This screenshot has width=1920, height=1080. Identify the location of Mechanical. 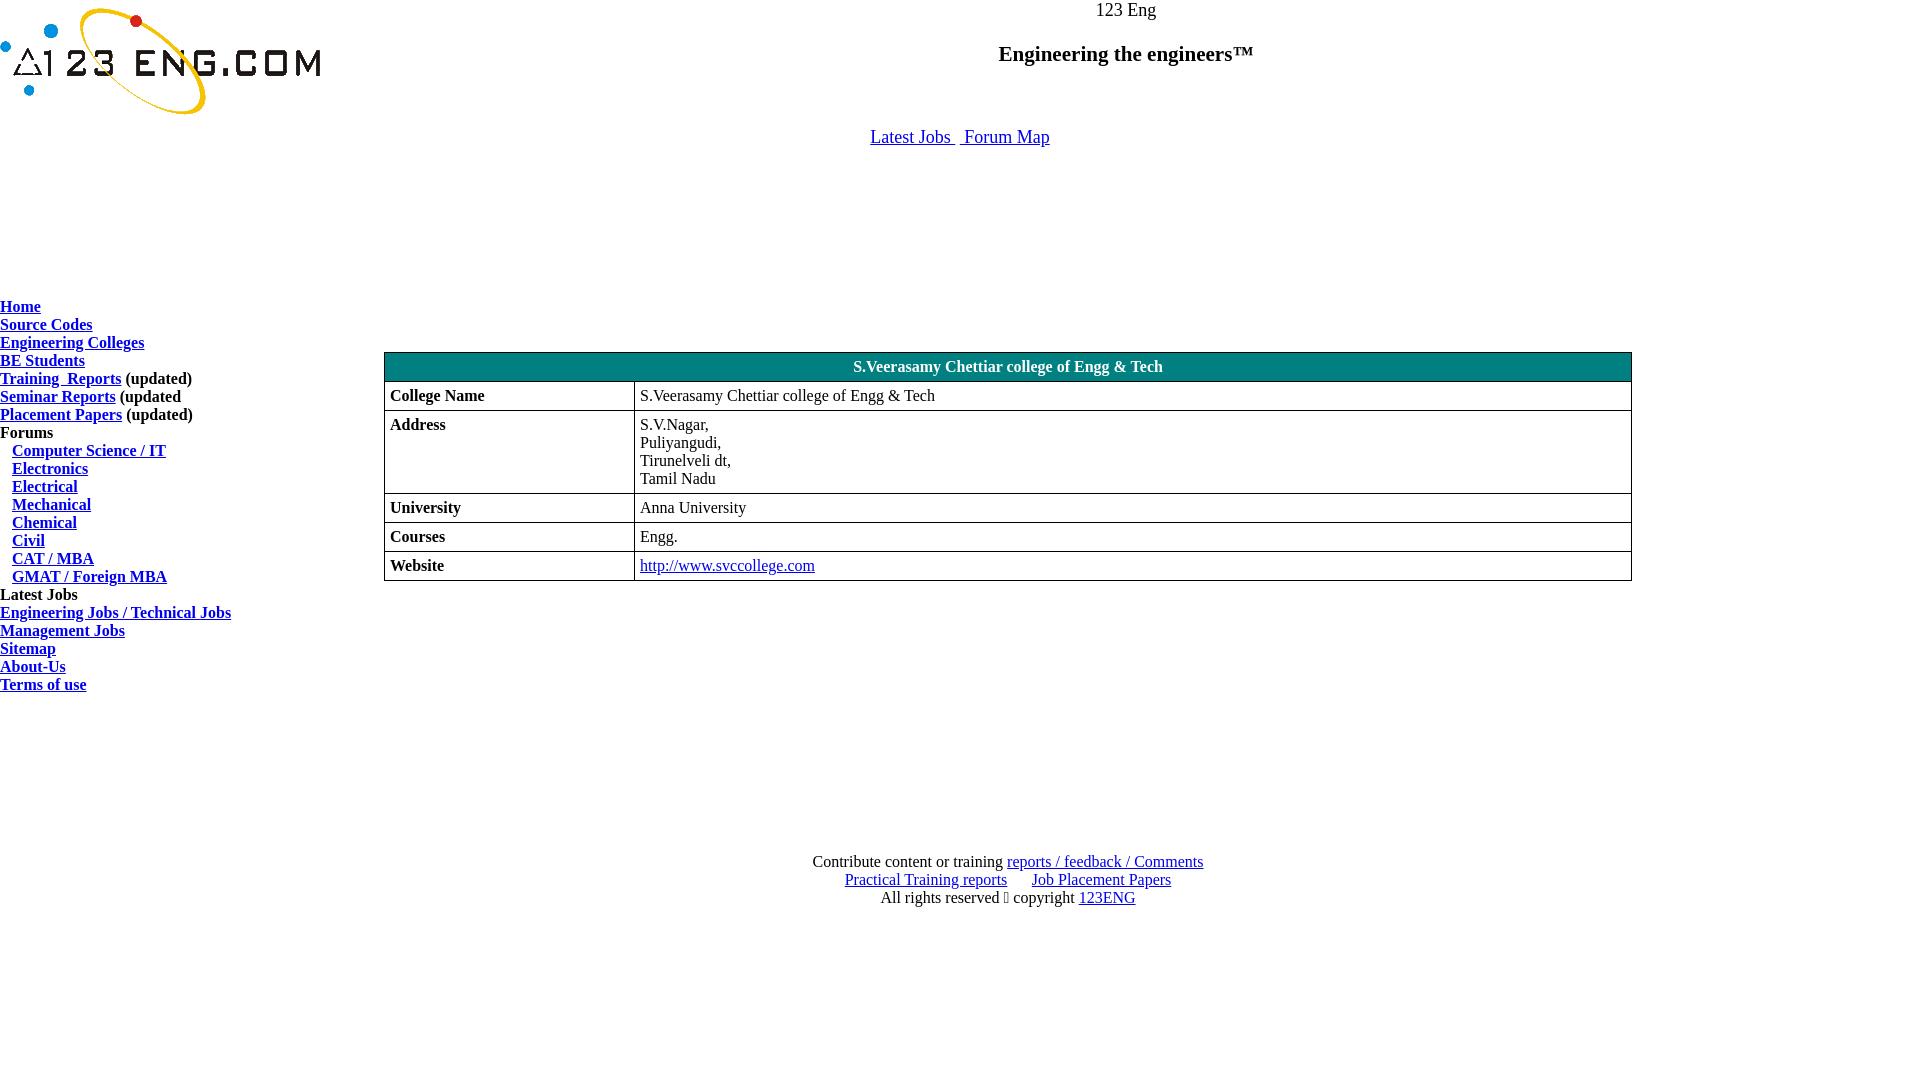
(52, 504).